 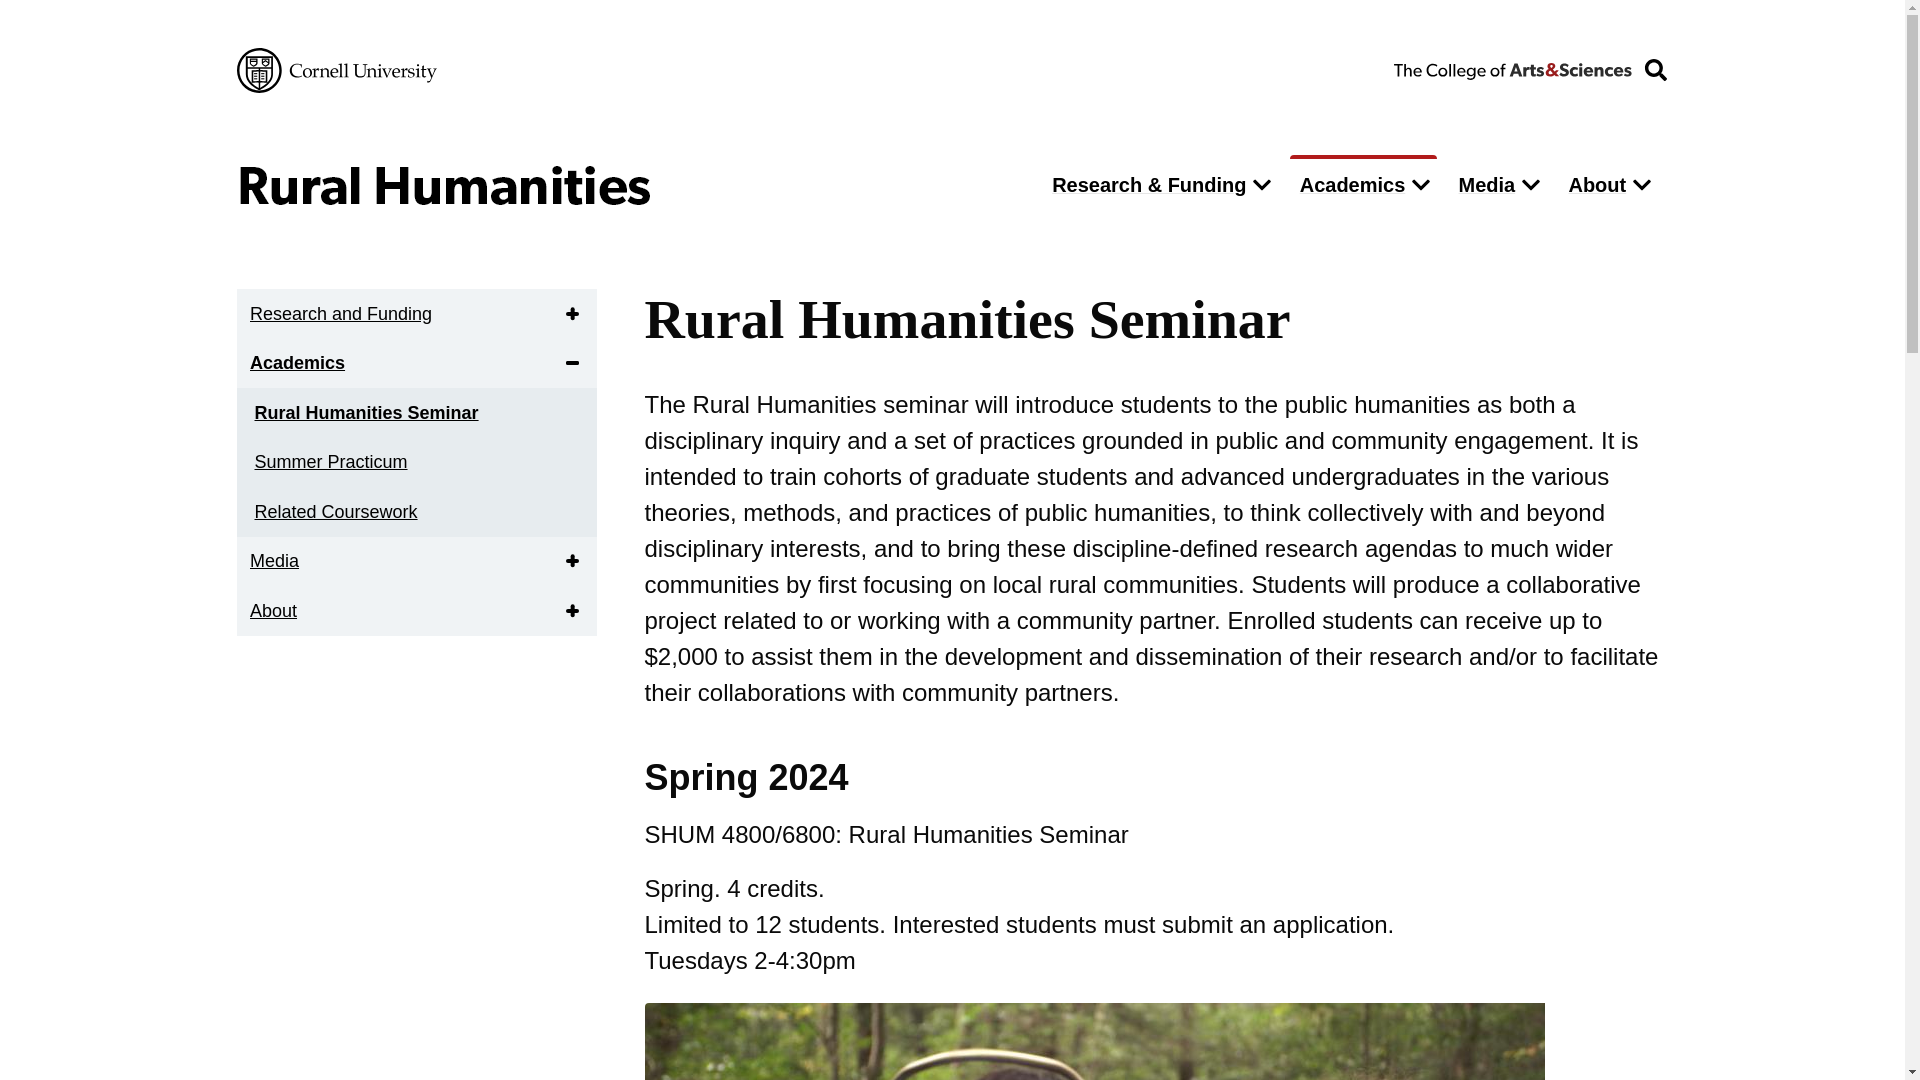 What do you see at coordinates (576, 312) in the screenshot?
I see `Open subnav` at bounding box center [576, 312].